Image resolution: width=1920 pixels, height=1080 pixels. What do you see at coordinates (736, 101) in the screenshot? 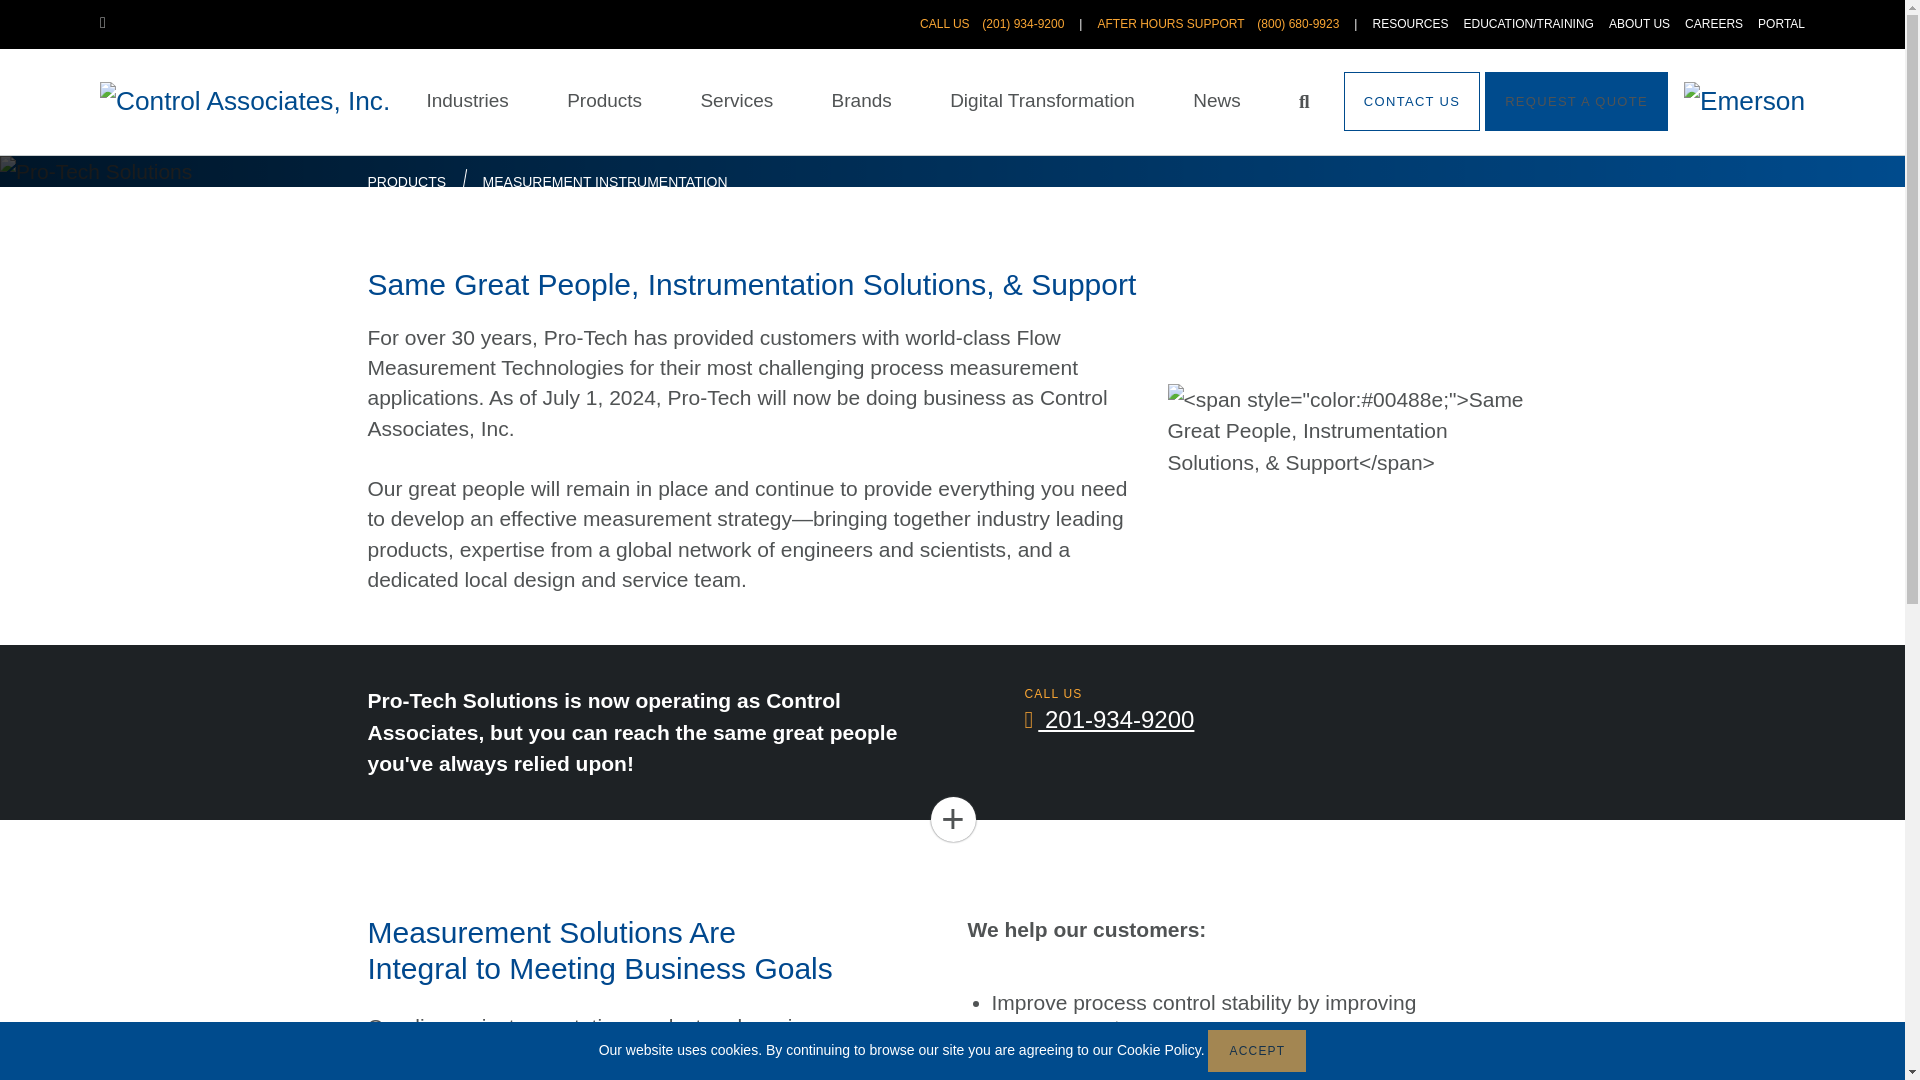
I see `Services` at bounding box center [736, 101].